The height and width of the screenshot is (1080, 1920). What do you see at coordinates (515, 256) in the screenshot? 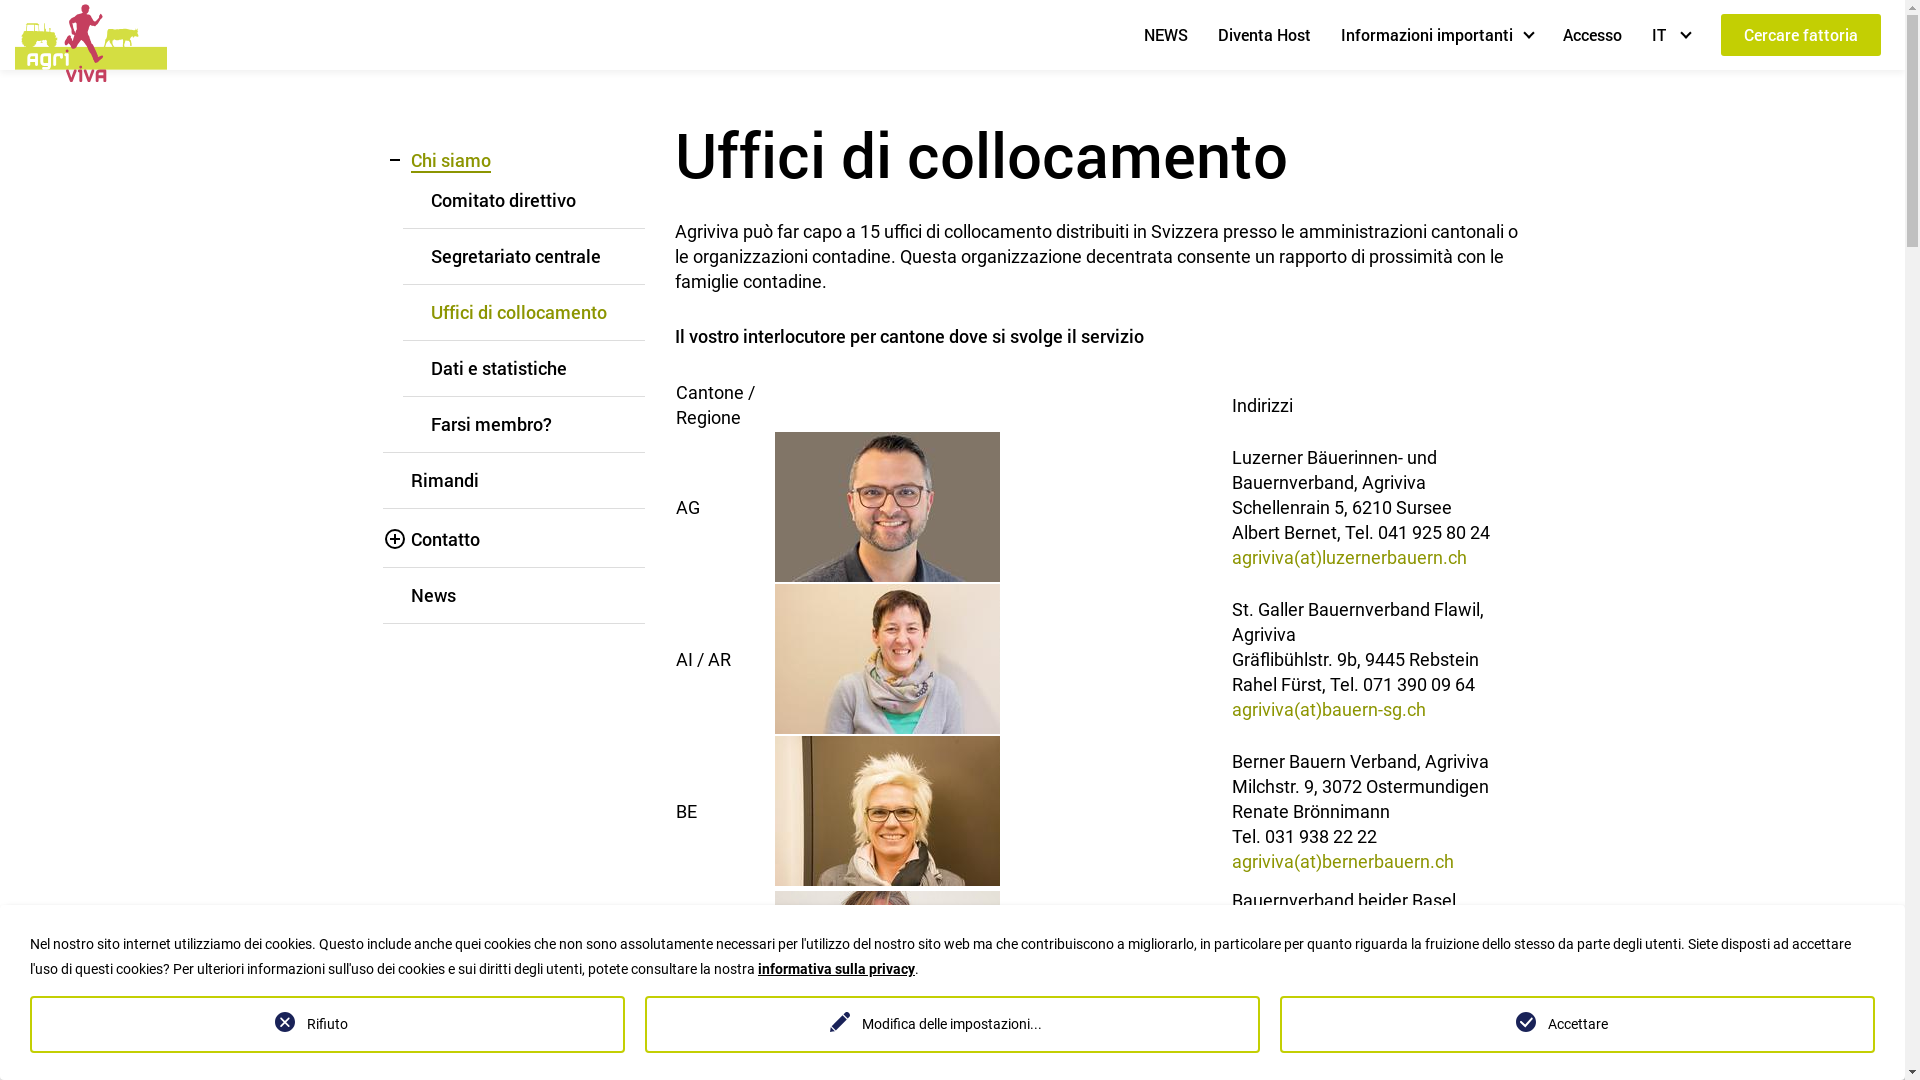
I see `Segretariato centrale` at bounding box center [515, 256].